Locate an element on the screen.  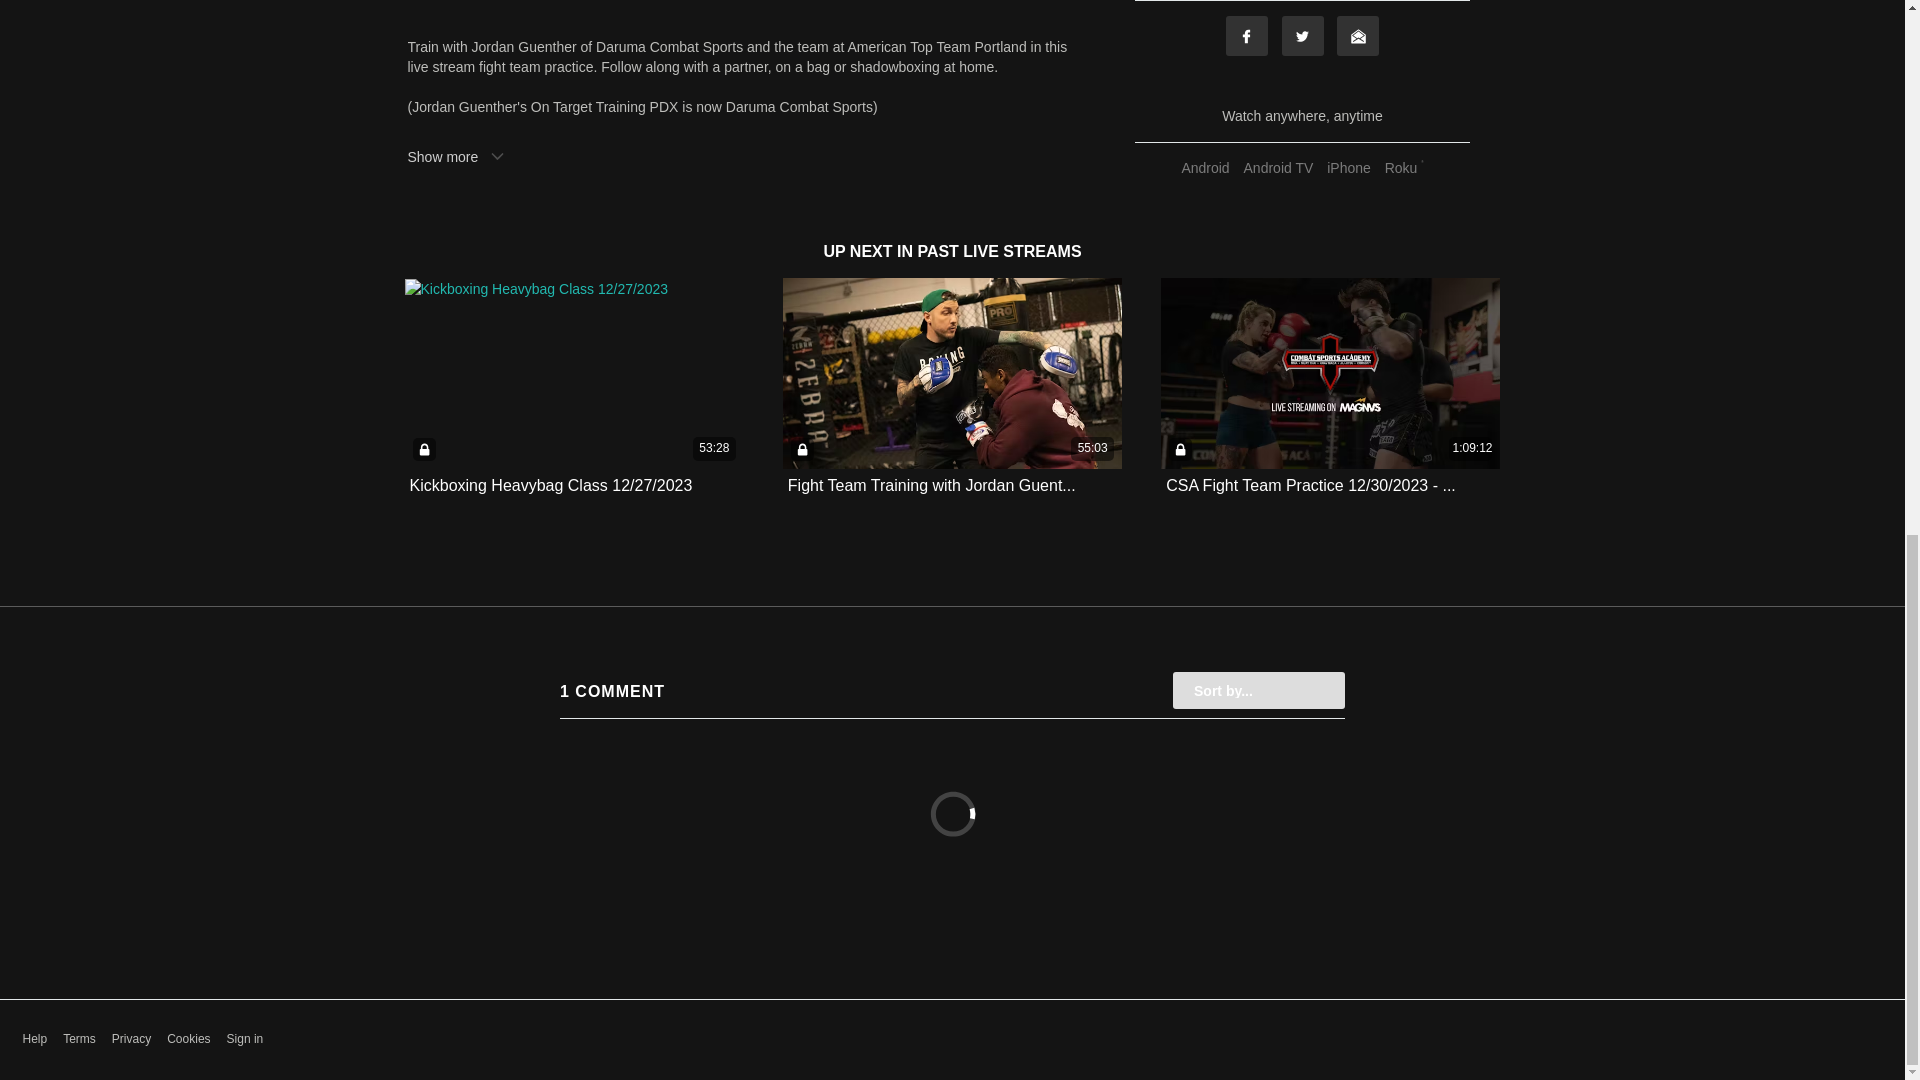
Help is located at coordinates (34, 1039).